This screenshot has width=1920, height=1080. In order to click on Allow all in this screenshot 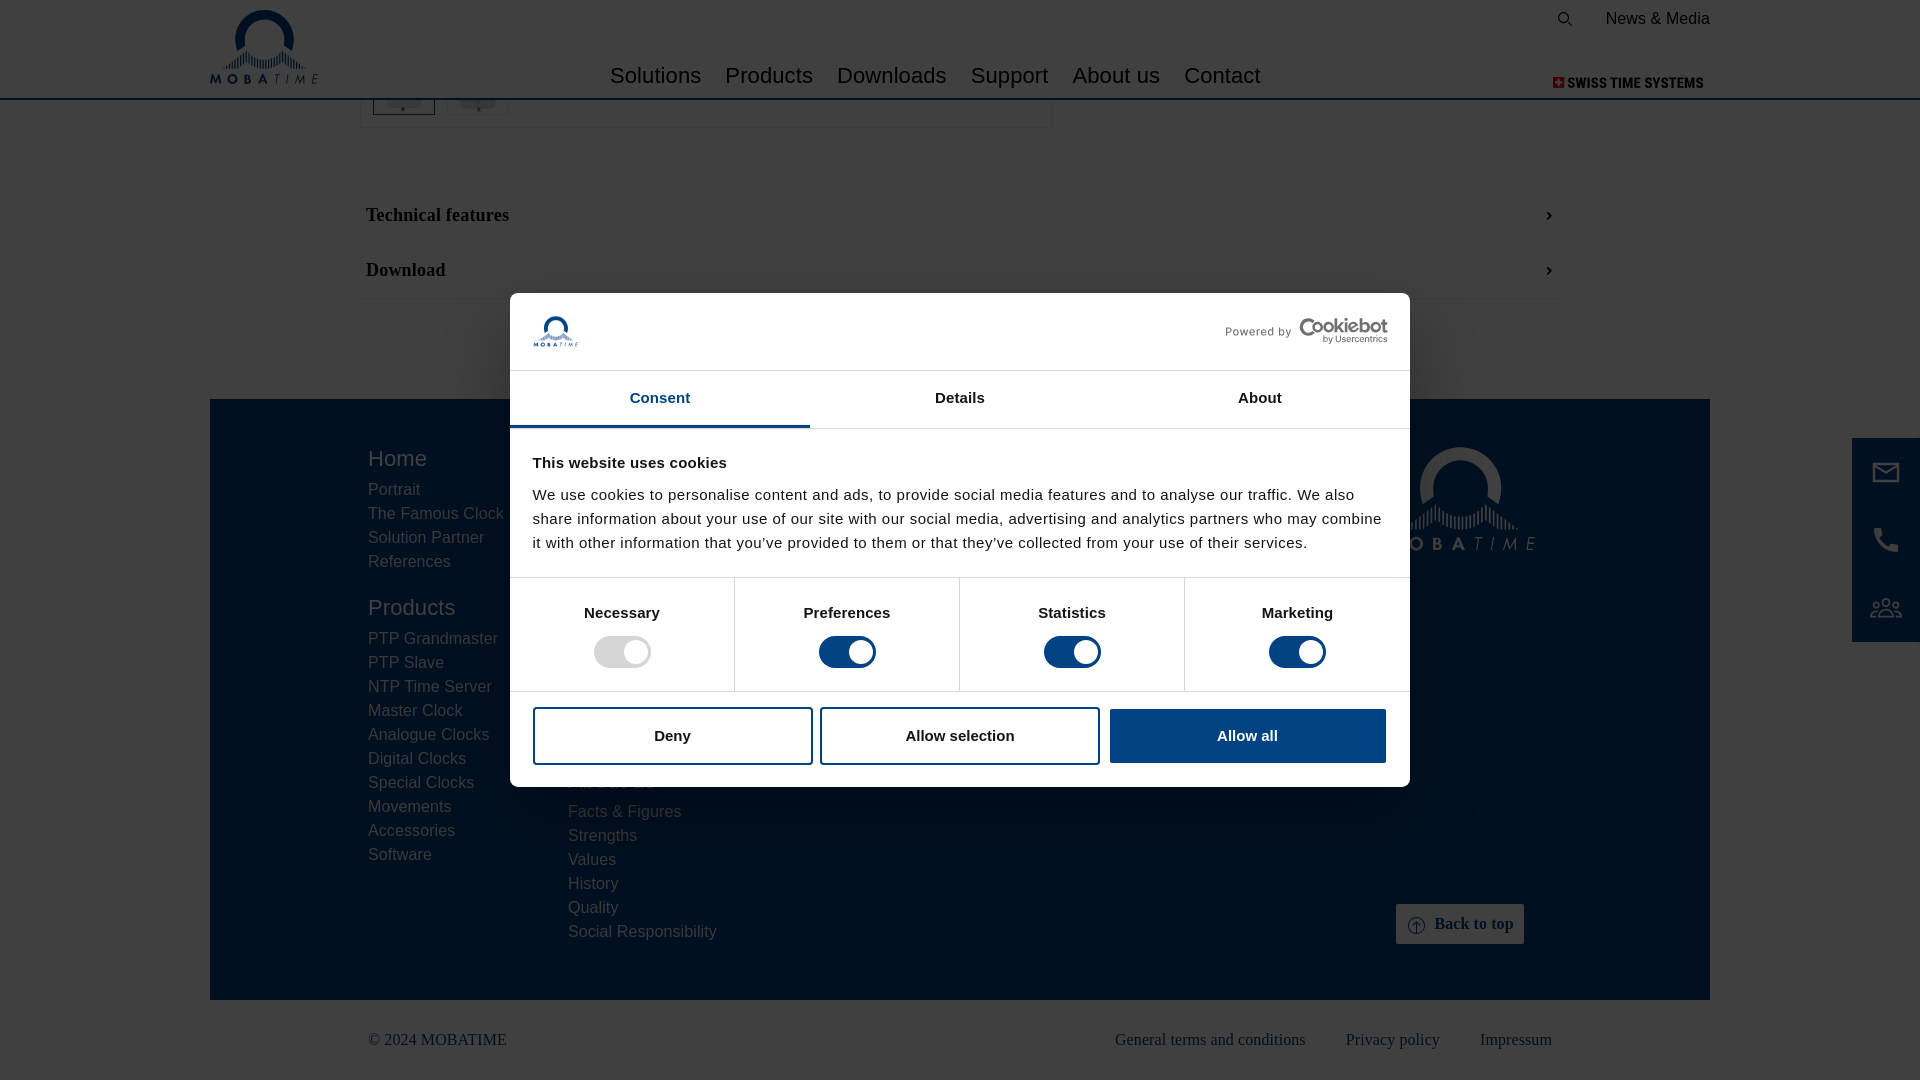, I will do `click(1248, 194)`.